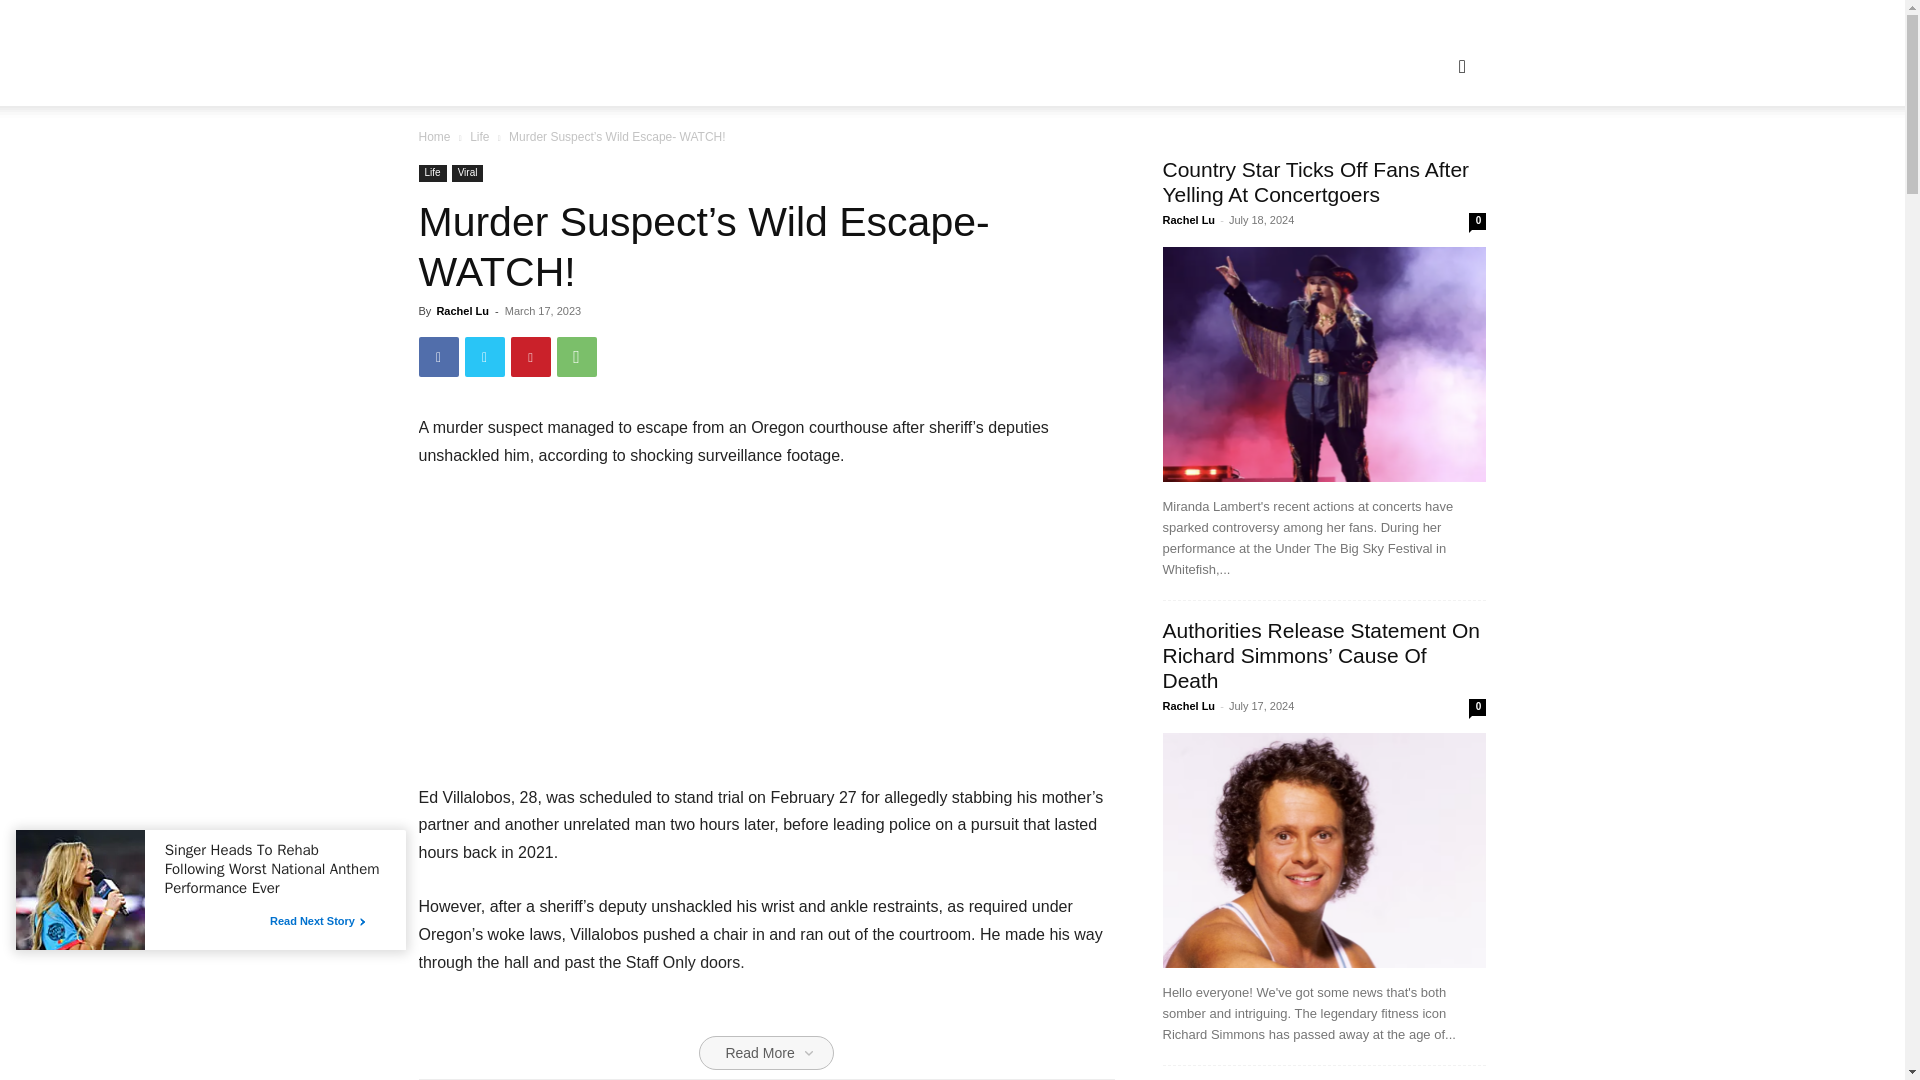 Image resolution: width=1920 pixels, height=1080 pixels. Describe the element at coordinates (1006, 66) in the screenshot. I see `HUMOR` at that location.